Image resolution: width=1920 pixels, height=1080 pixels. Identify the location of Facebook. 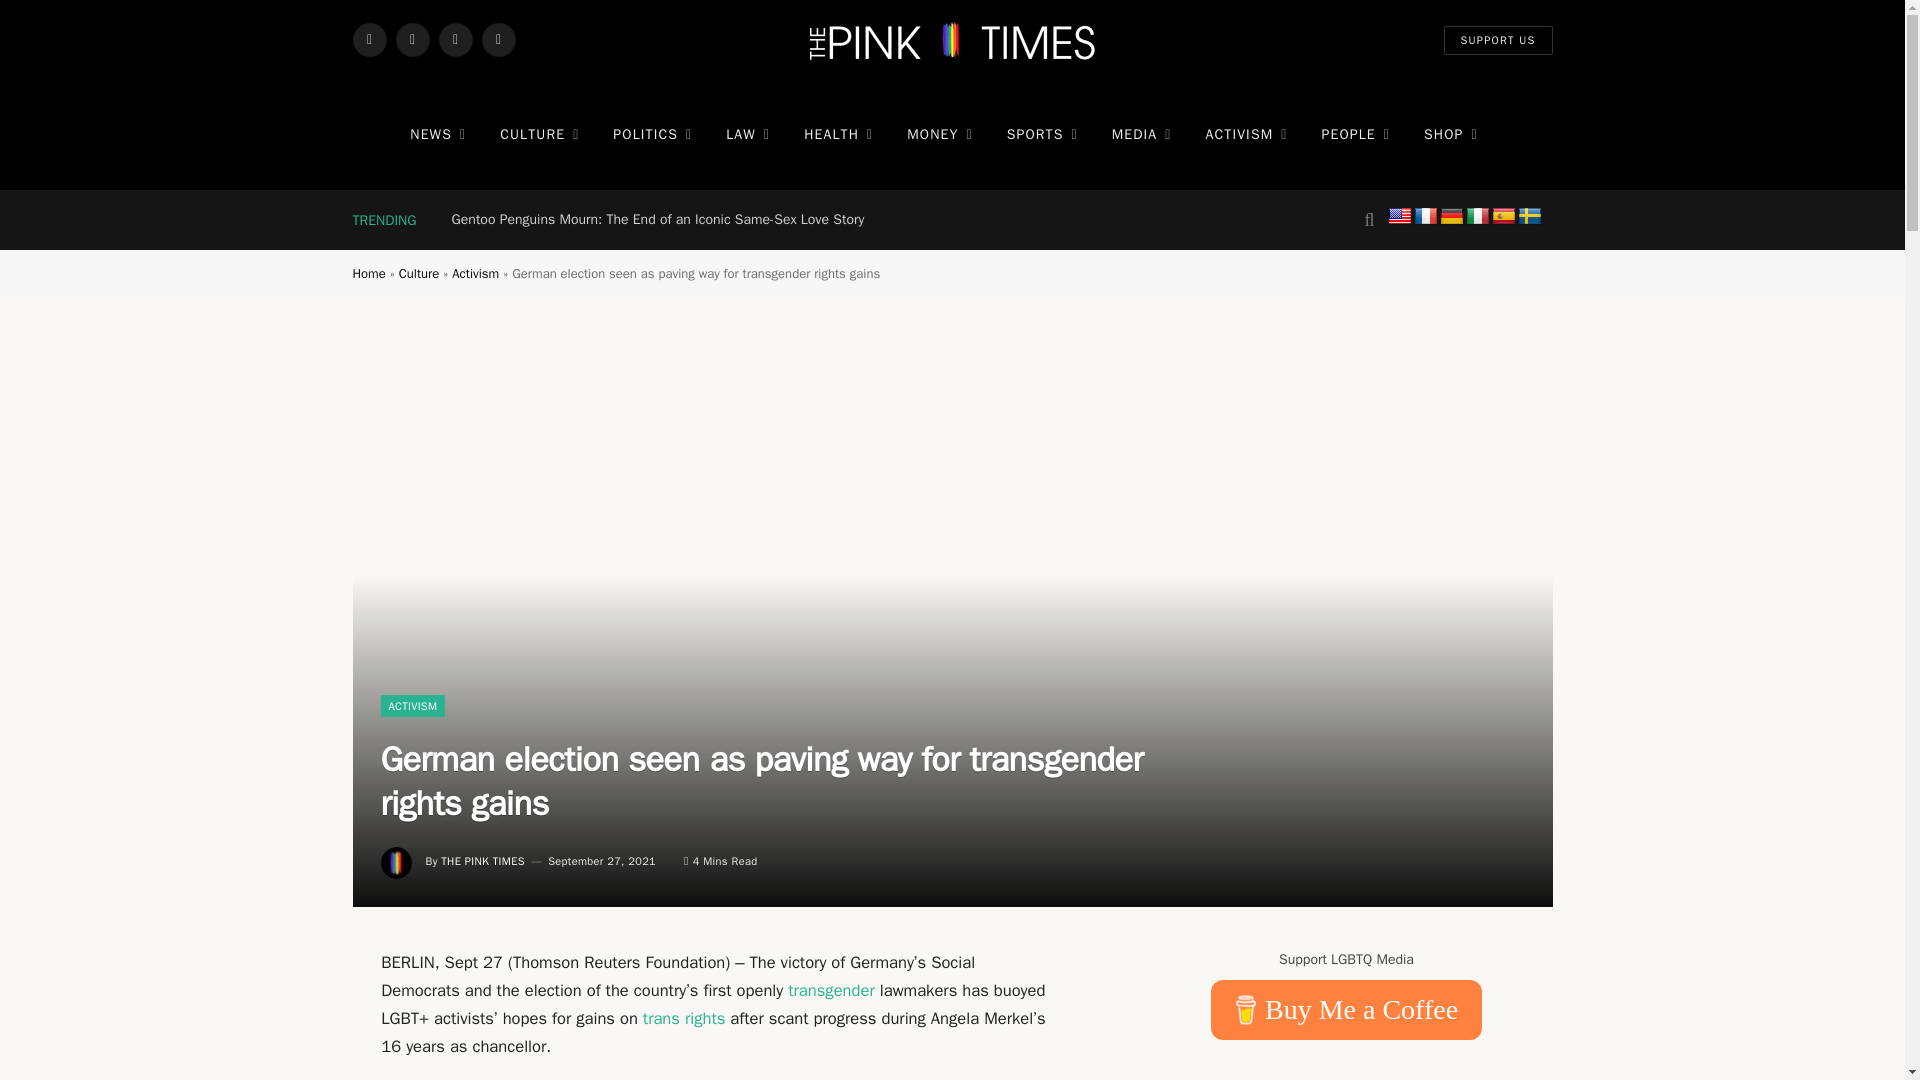
(368, 40).